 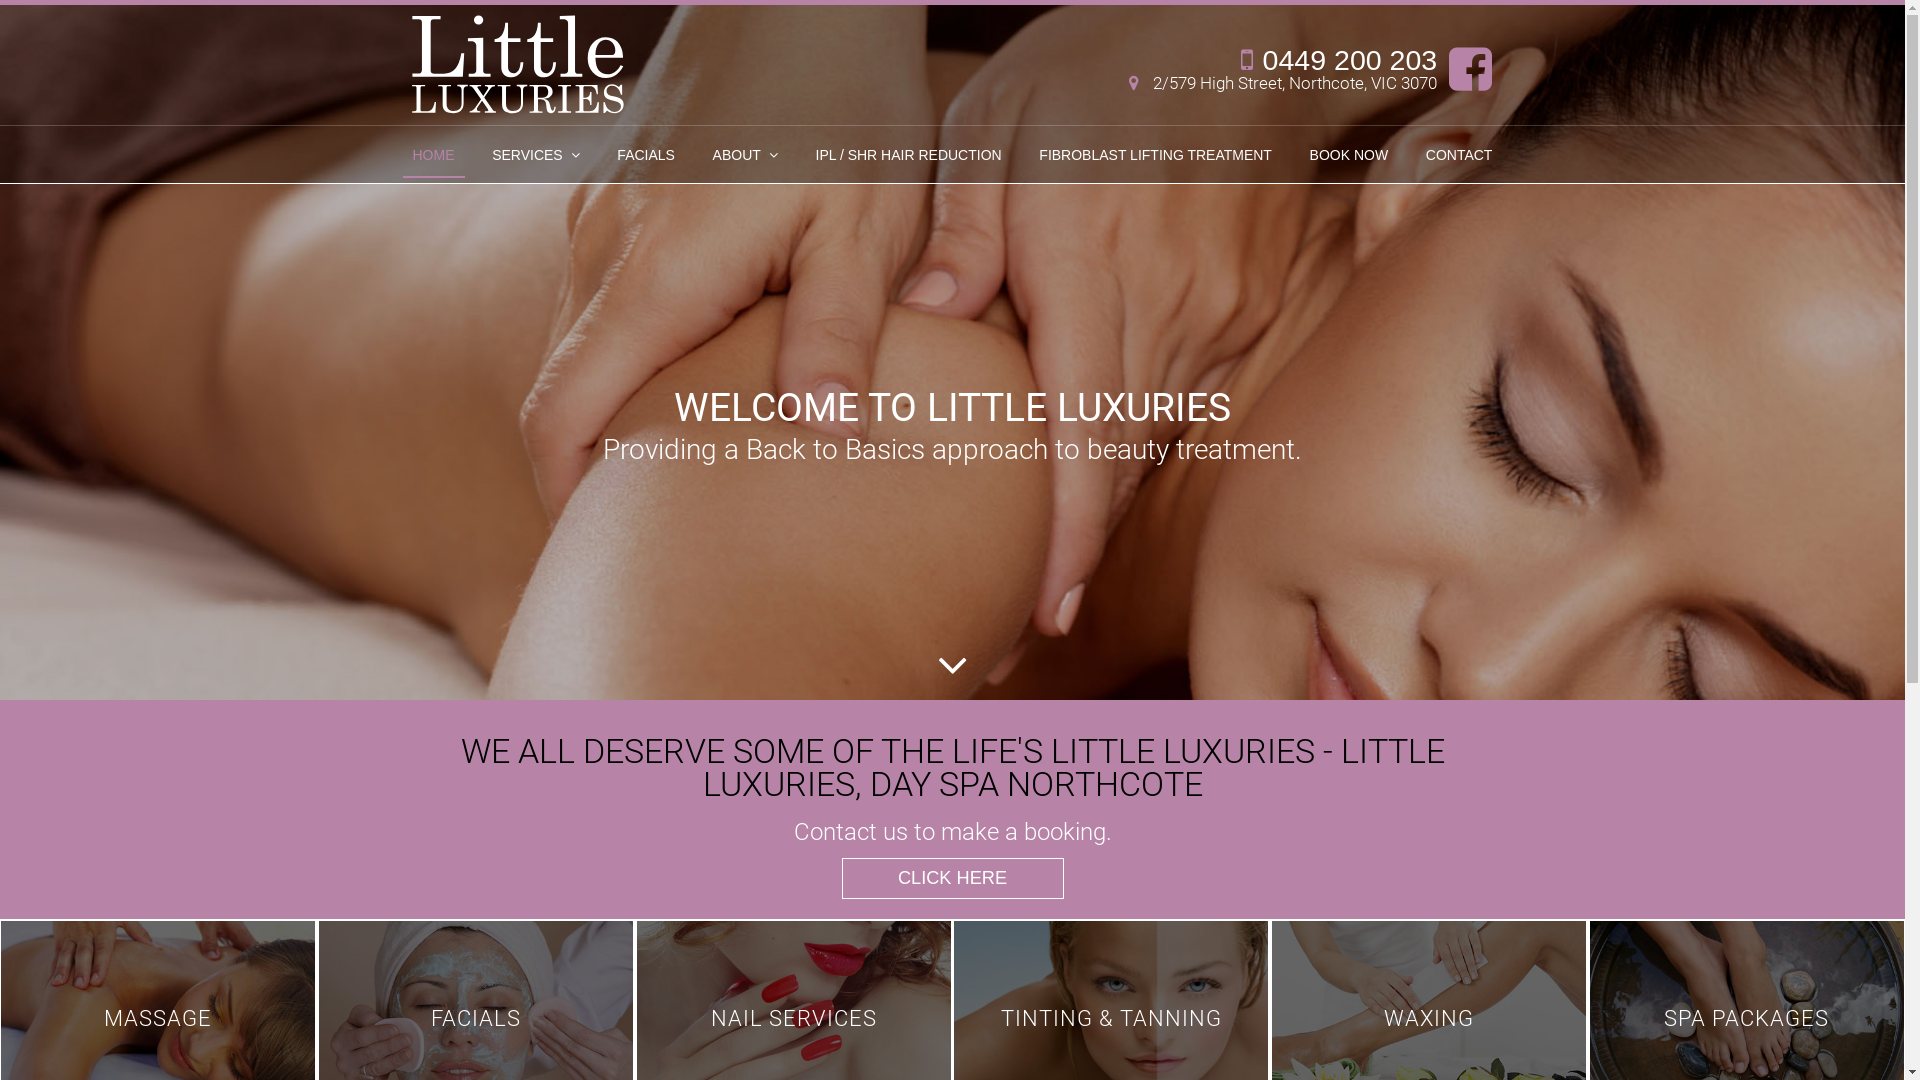 I want to click on CLICK HERE, so click(x=953, y=879).